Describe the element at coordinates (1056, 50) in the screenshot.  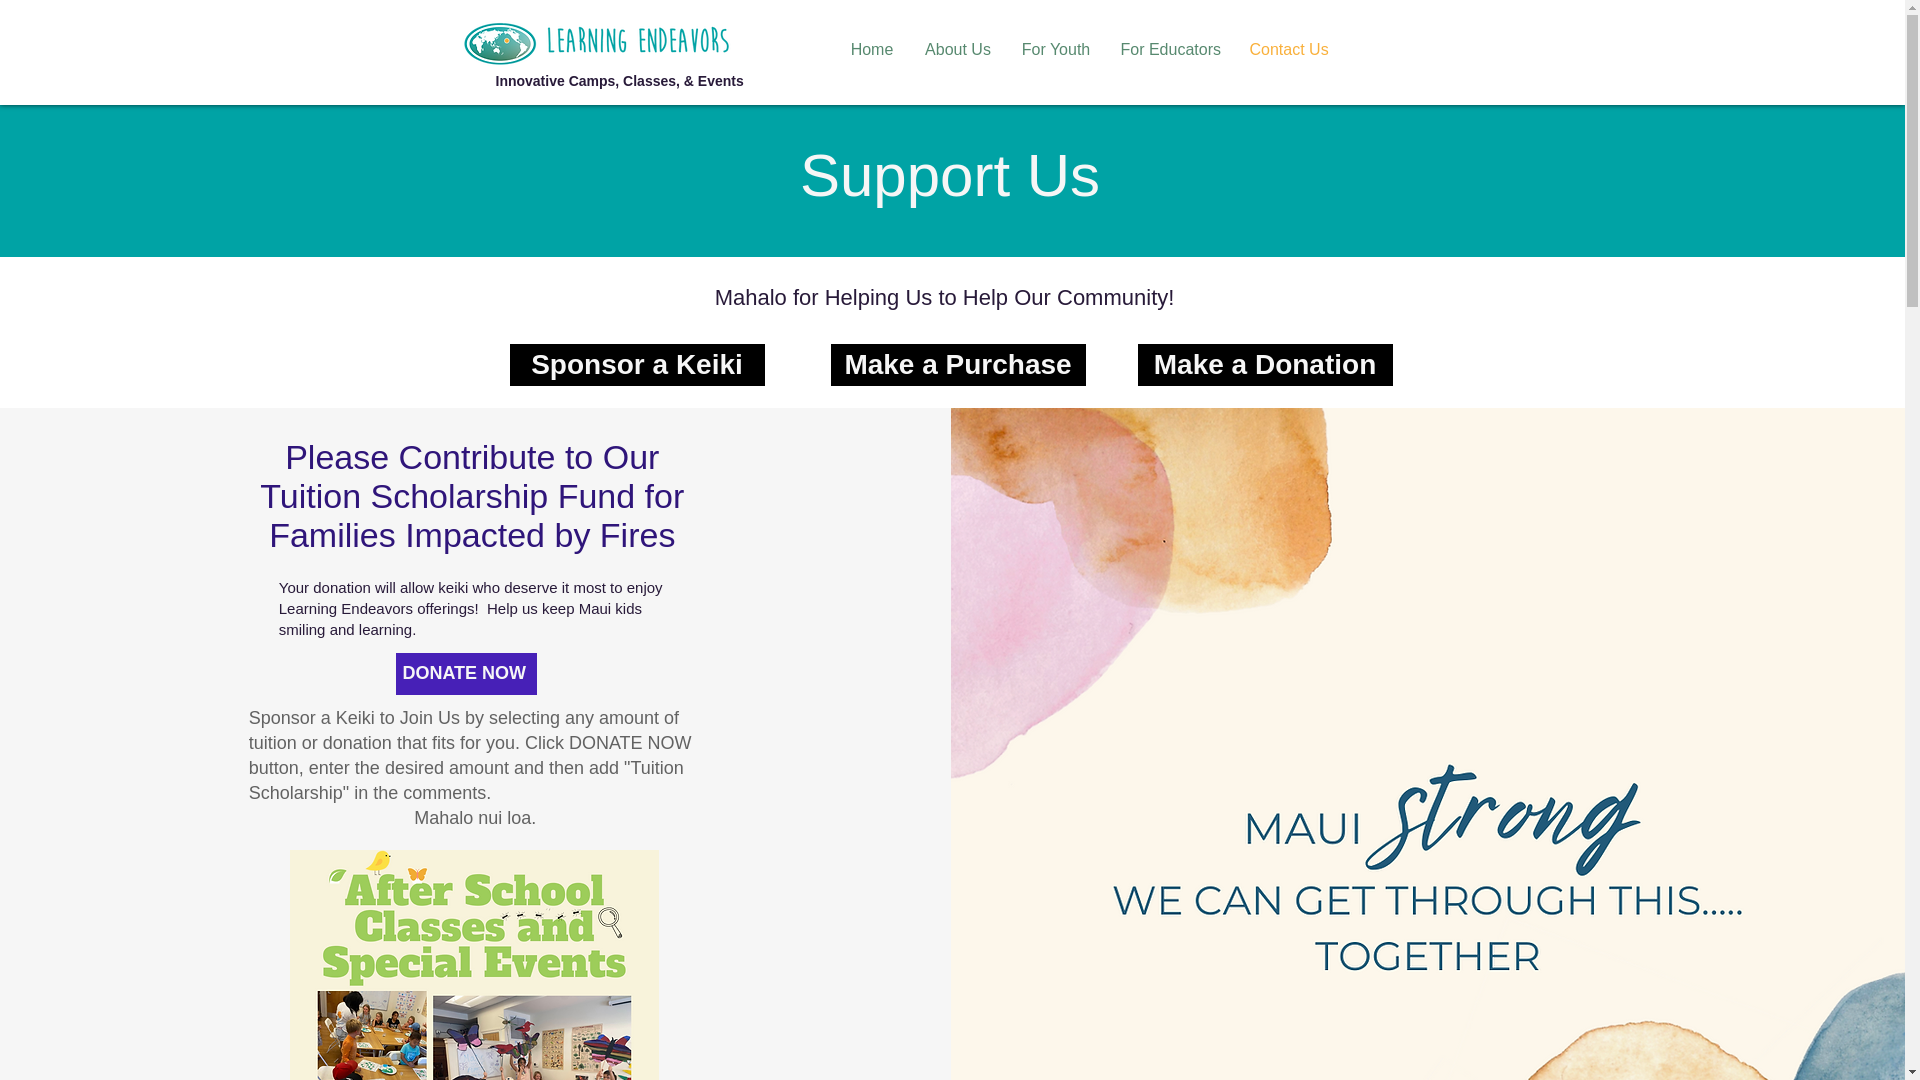
I see `For Youth` at that location.